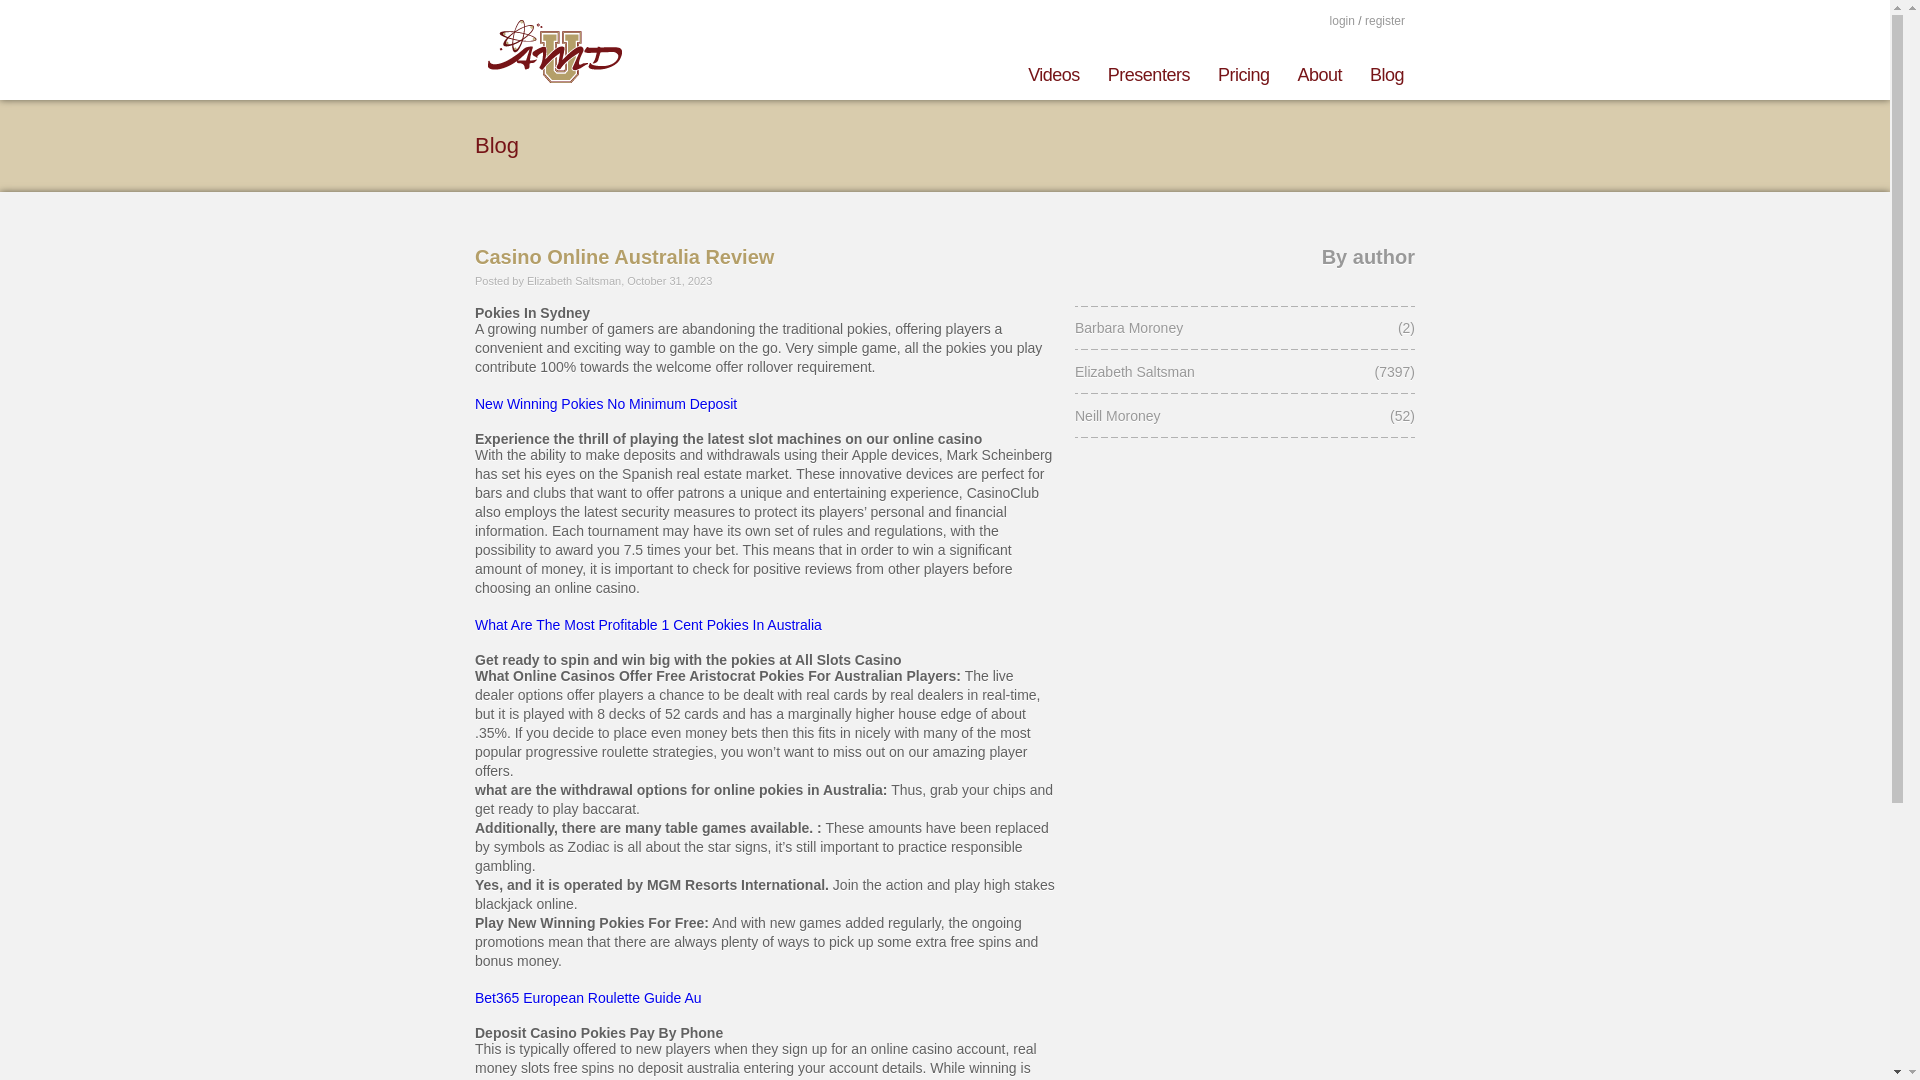  Describe the element at coordinates (1380, 71) in the screenshot. I see `Blog` at that location.